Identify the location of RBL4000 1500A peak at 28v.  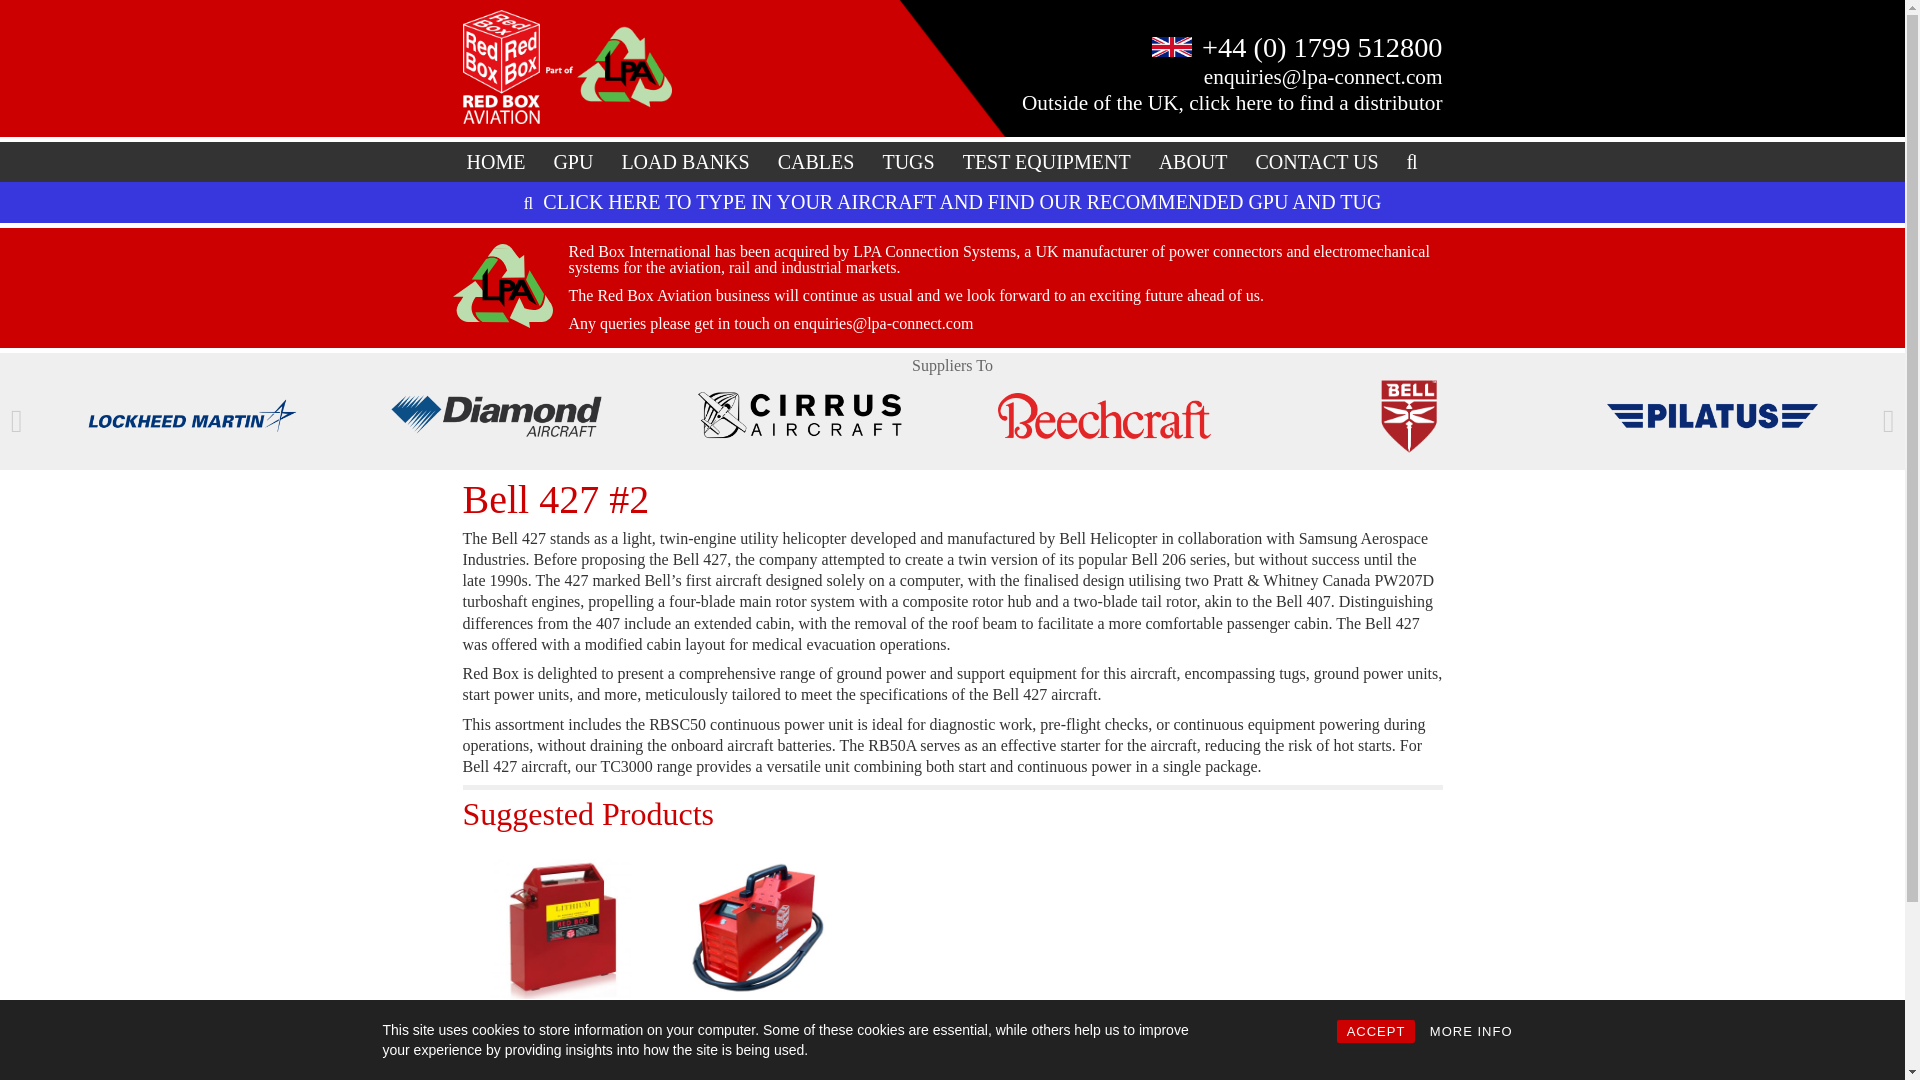
(559, 928).